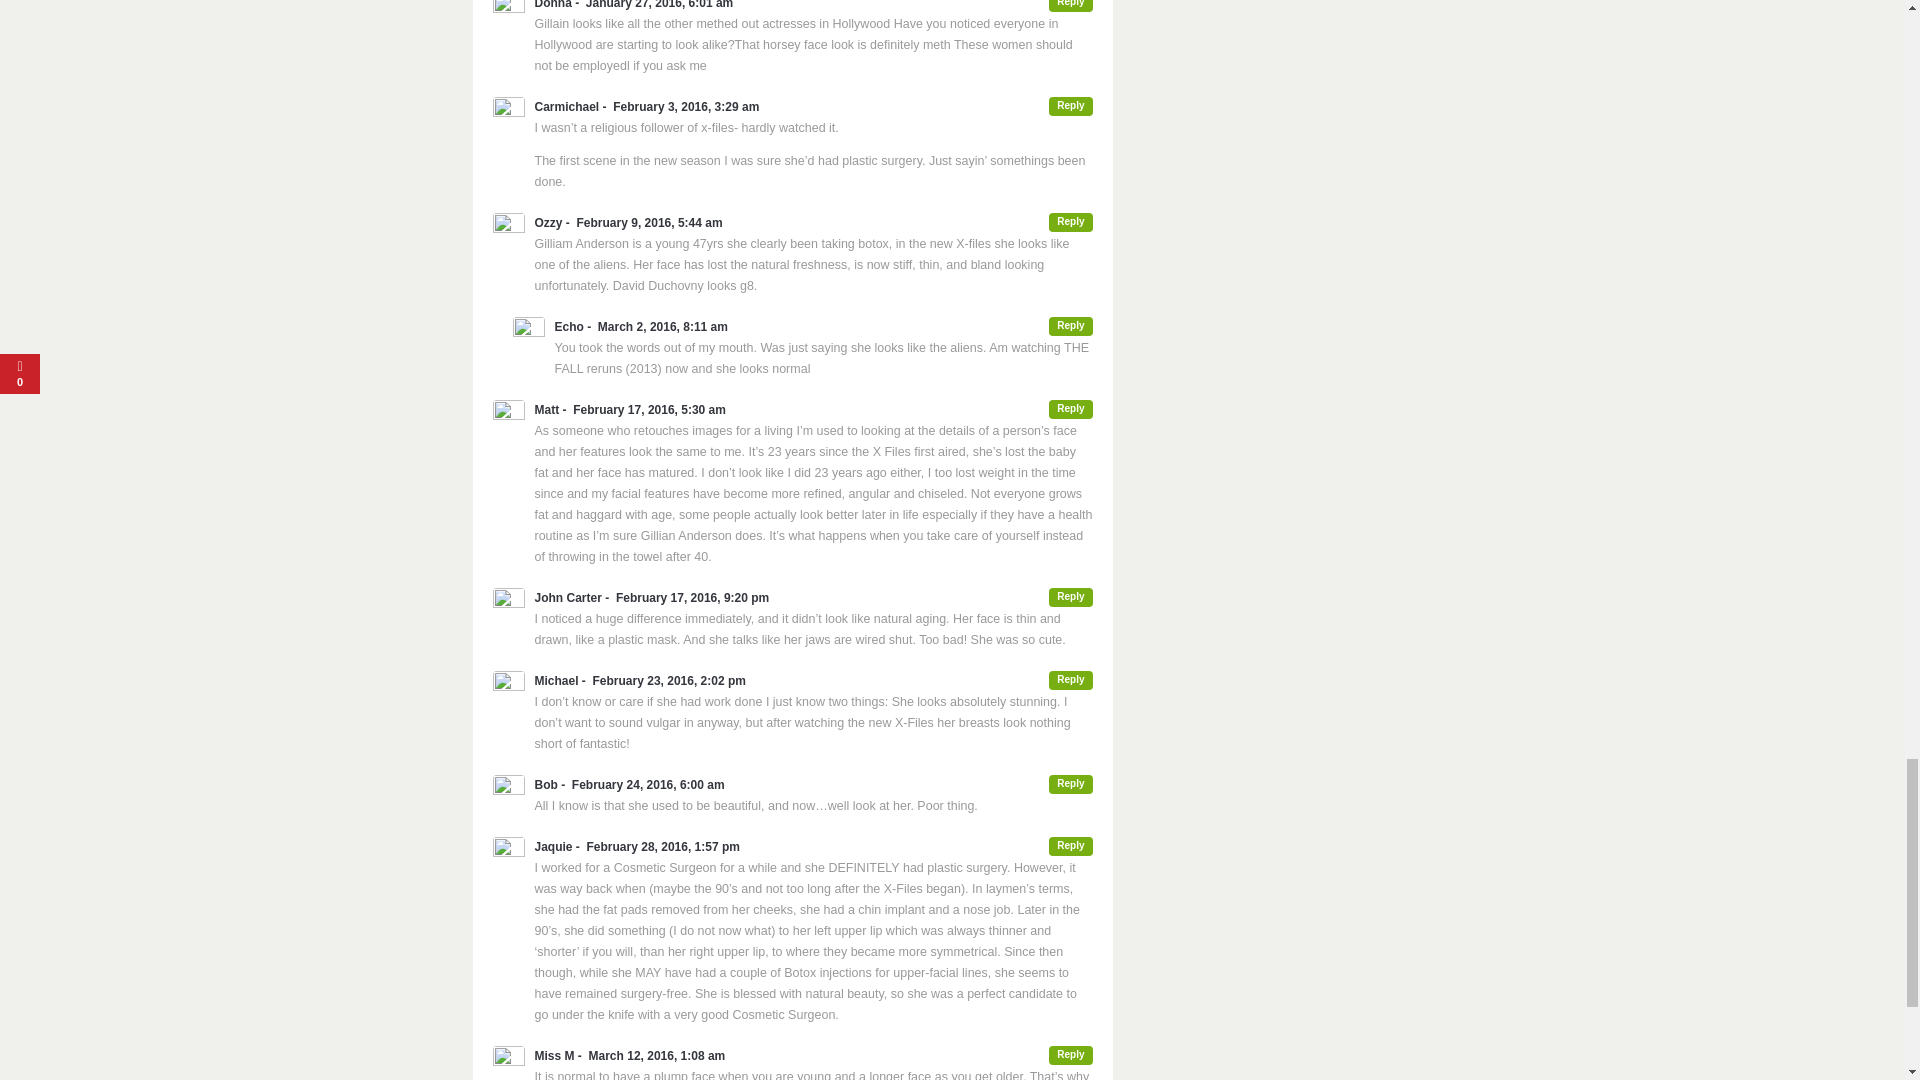 This screenshot has width=1920, height=1080. What do you see at coordinates (1070, 784) in the screenshot?
I see `Reply` at bounding box center [1070, 784].